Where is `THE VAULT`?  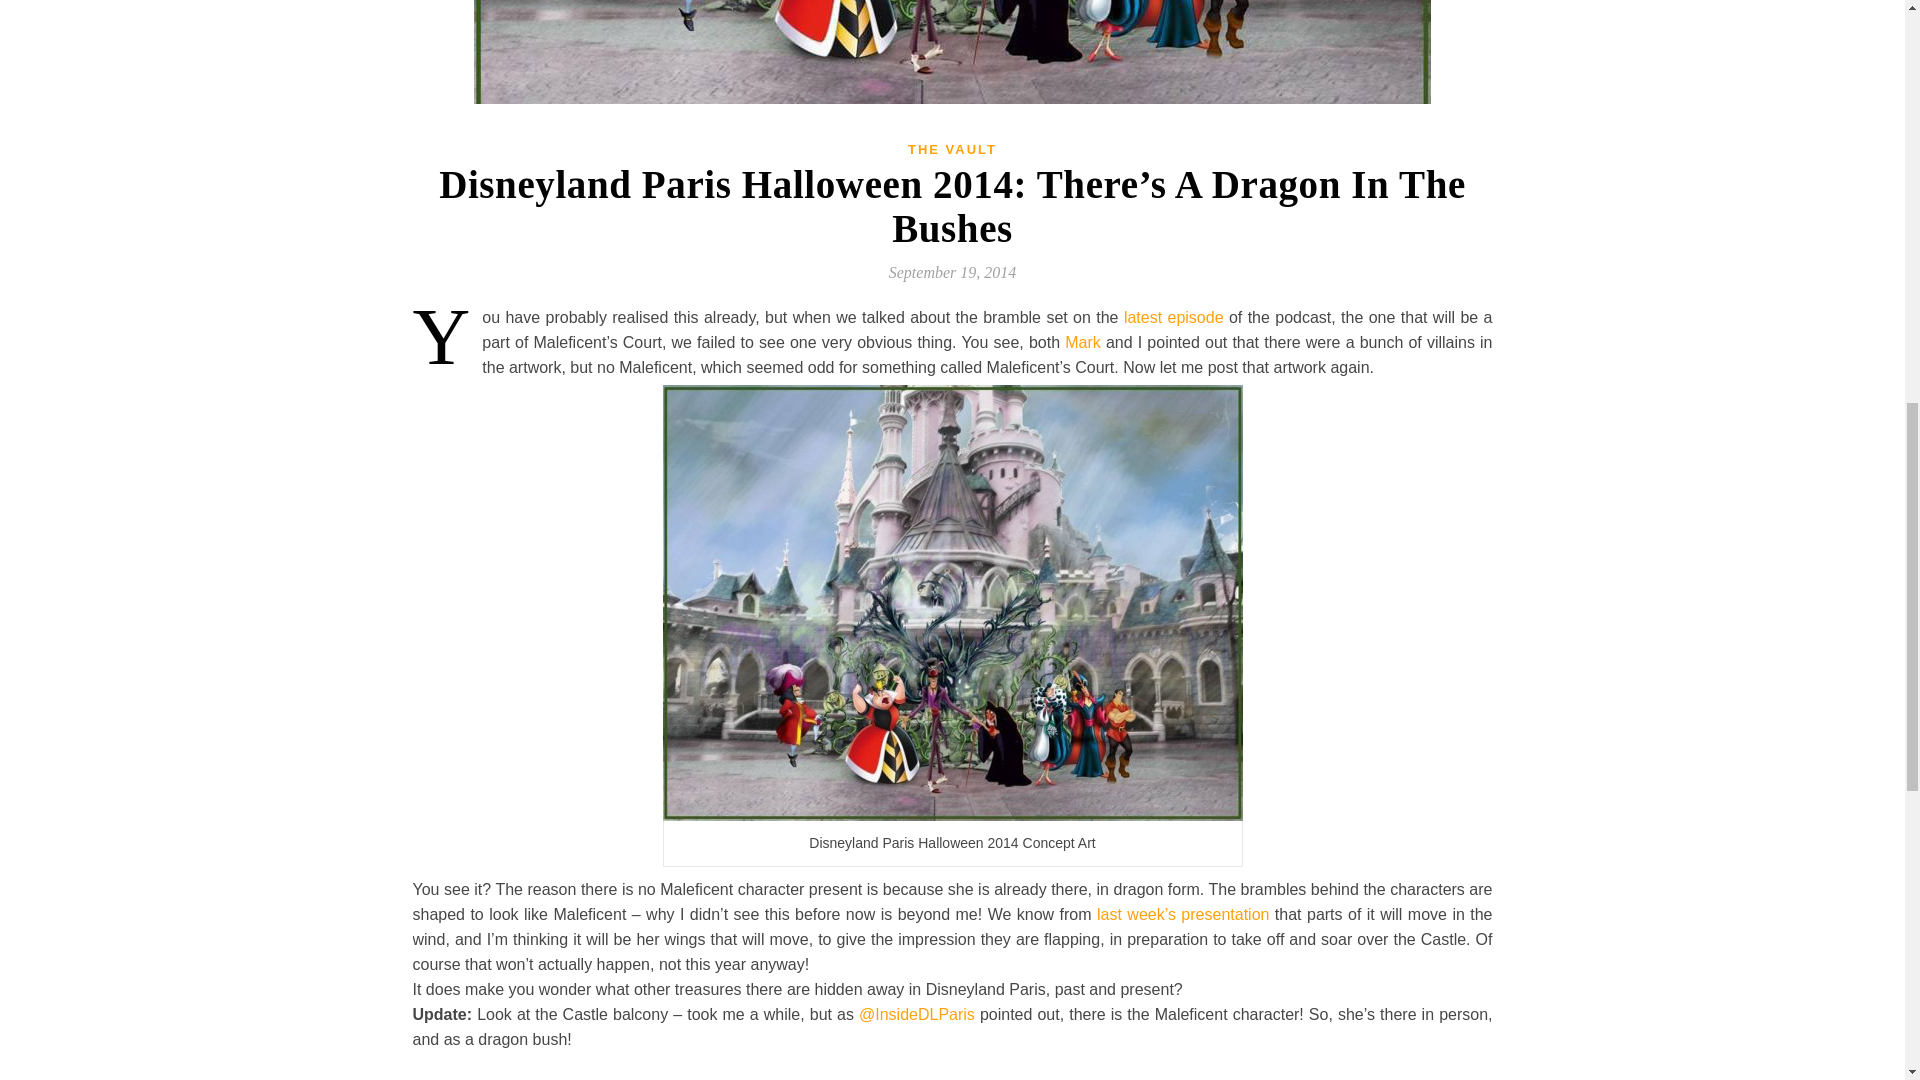
THE VAULT is located at coordinates (952, 148).